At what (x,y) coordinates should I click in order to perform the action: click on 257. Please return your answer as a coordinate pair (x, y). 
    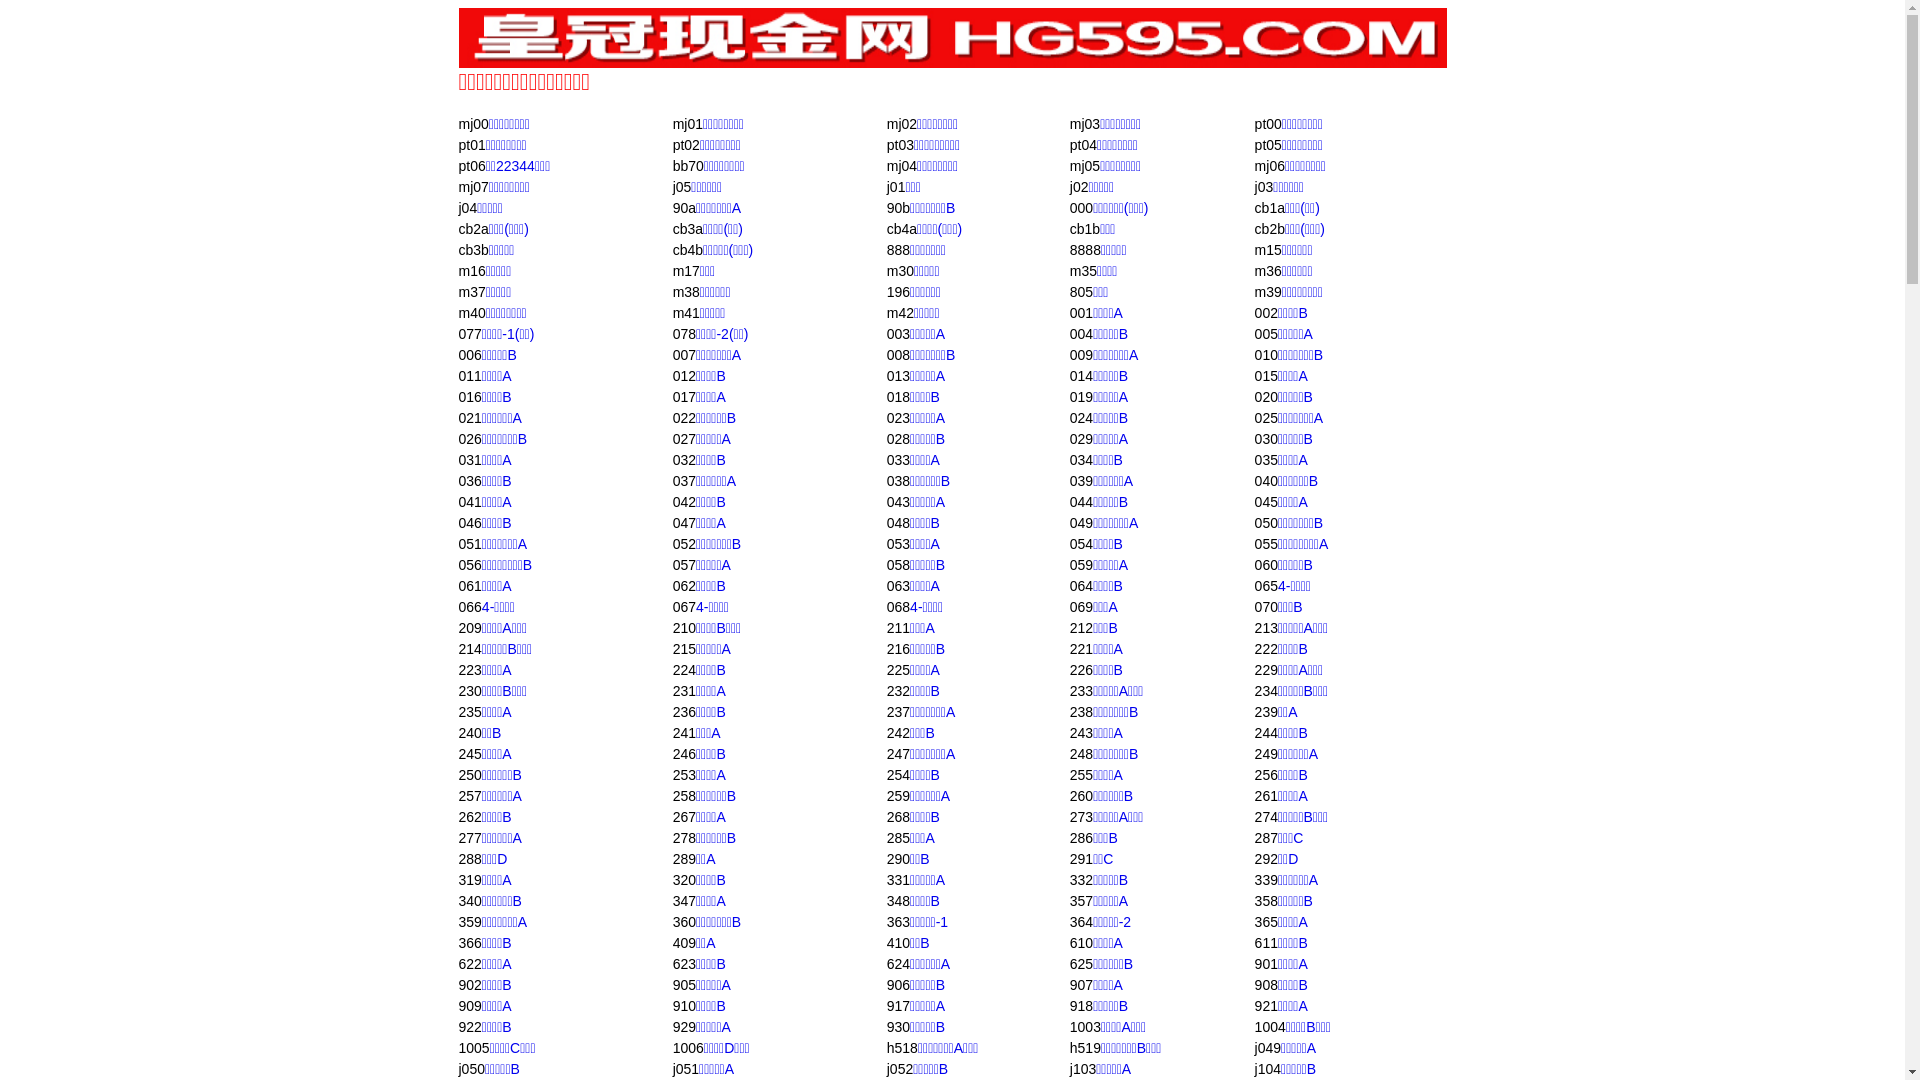
    Looking at the image, I should click on (470, 796).